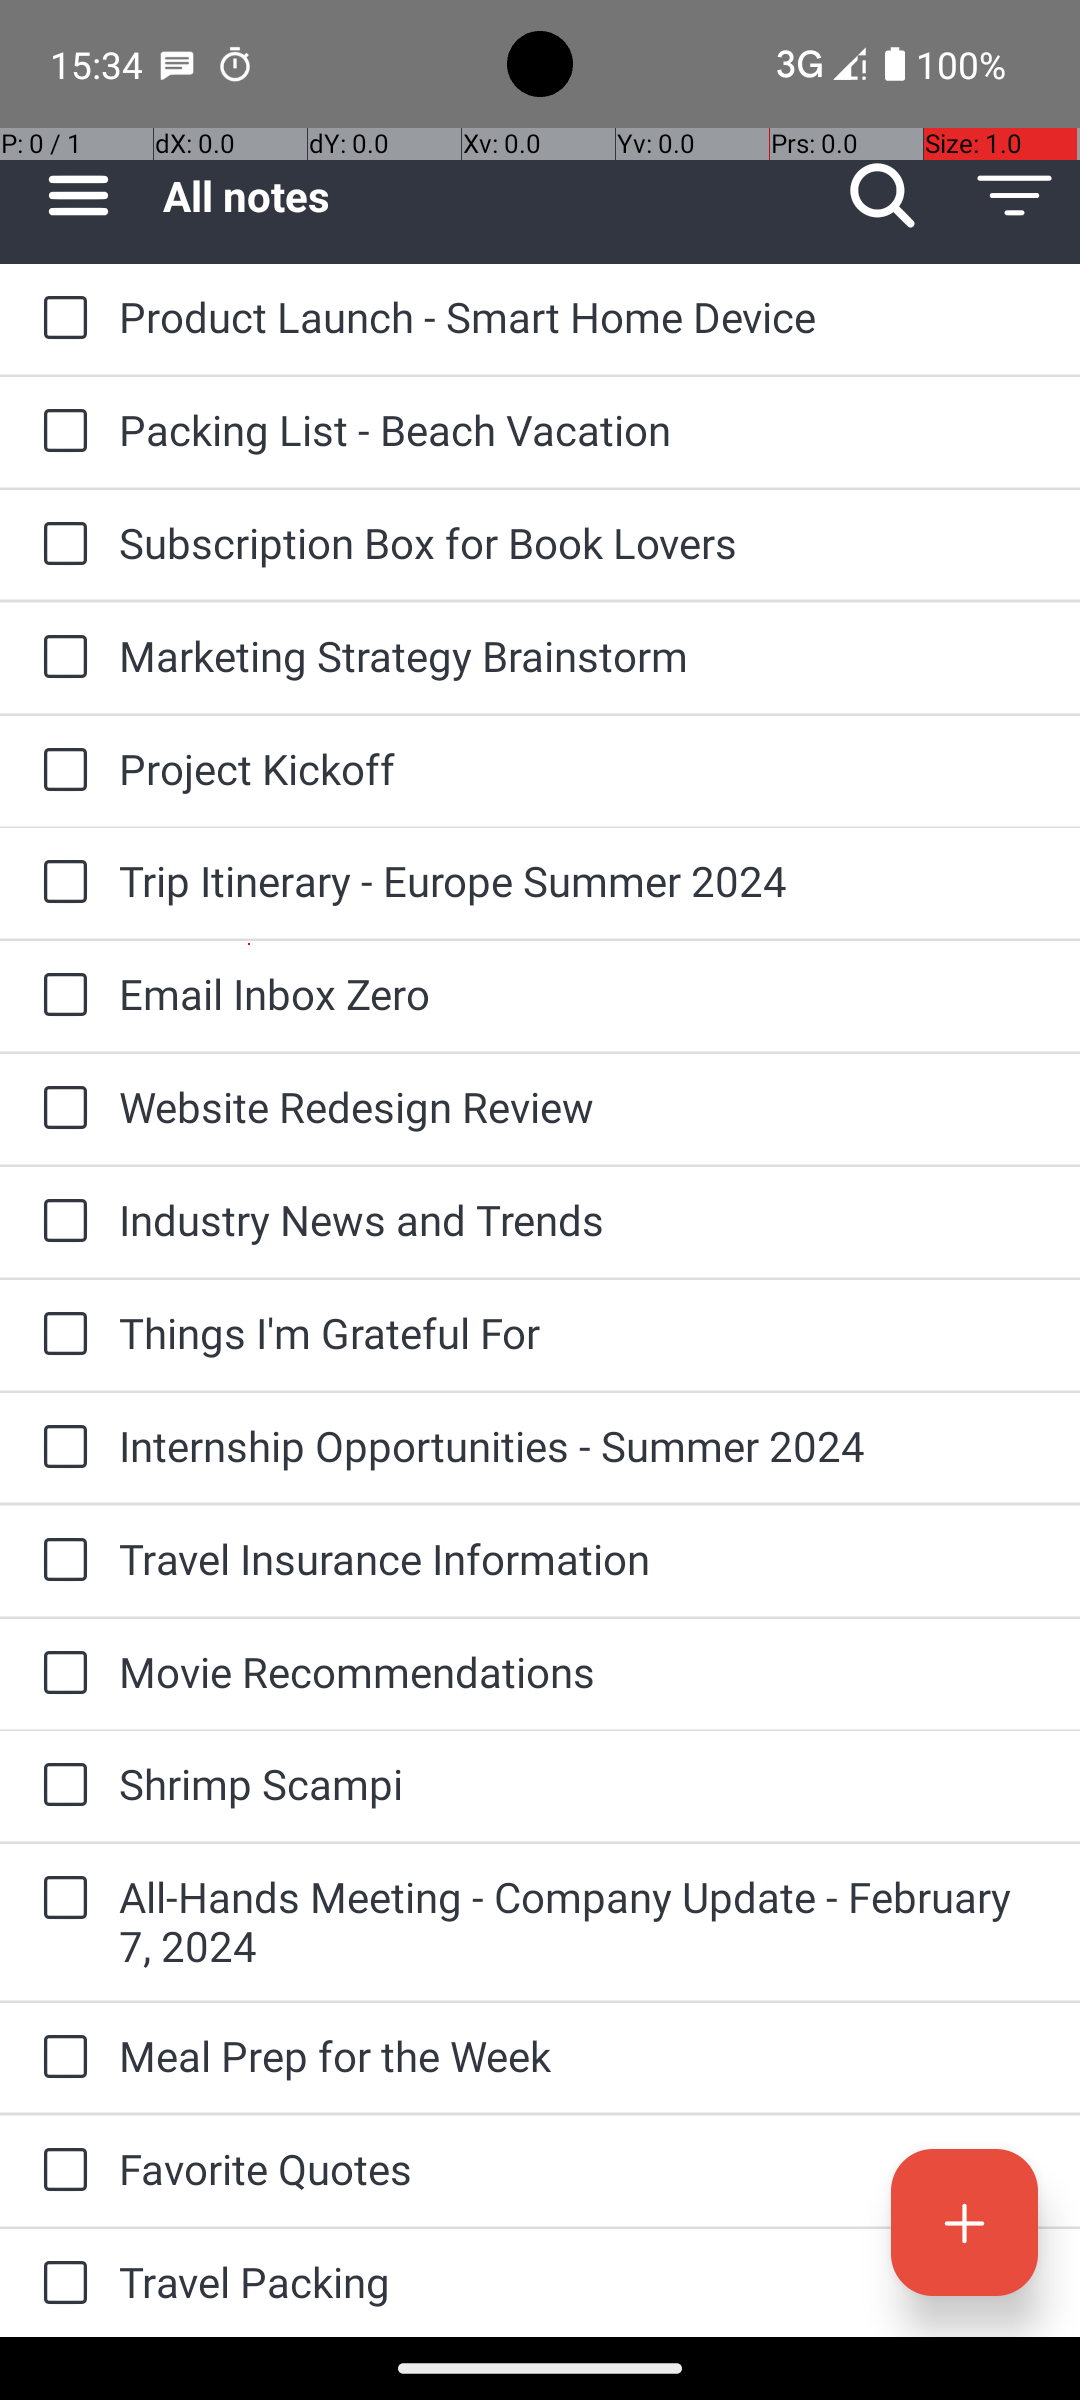 The width and height of the screenshot is (1080, 2400). Describe the element at coordinates (60, 1109) in the screenshot. I see `to-do: Website Redesign Review` at that location.